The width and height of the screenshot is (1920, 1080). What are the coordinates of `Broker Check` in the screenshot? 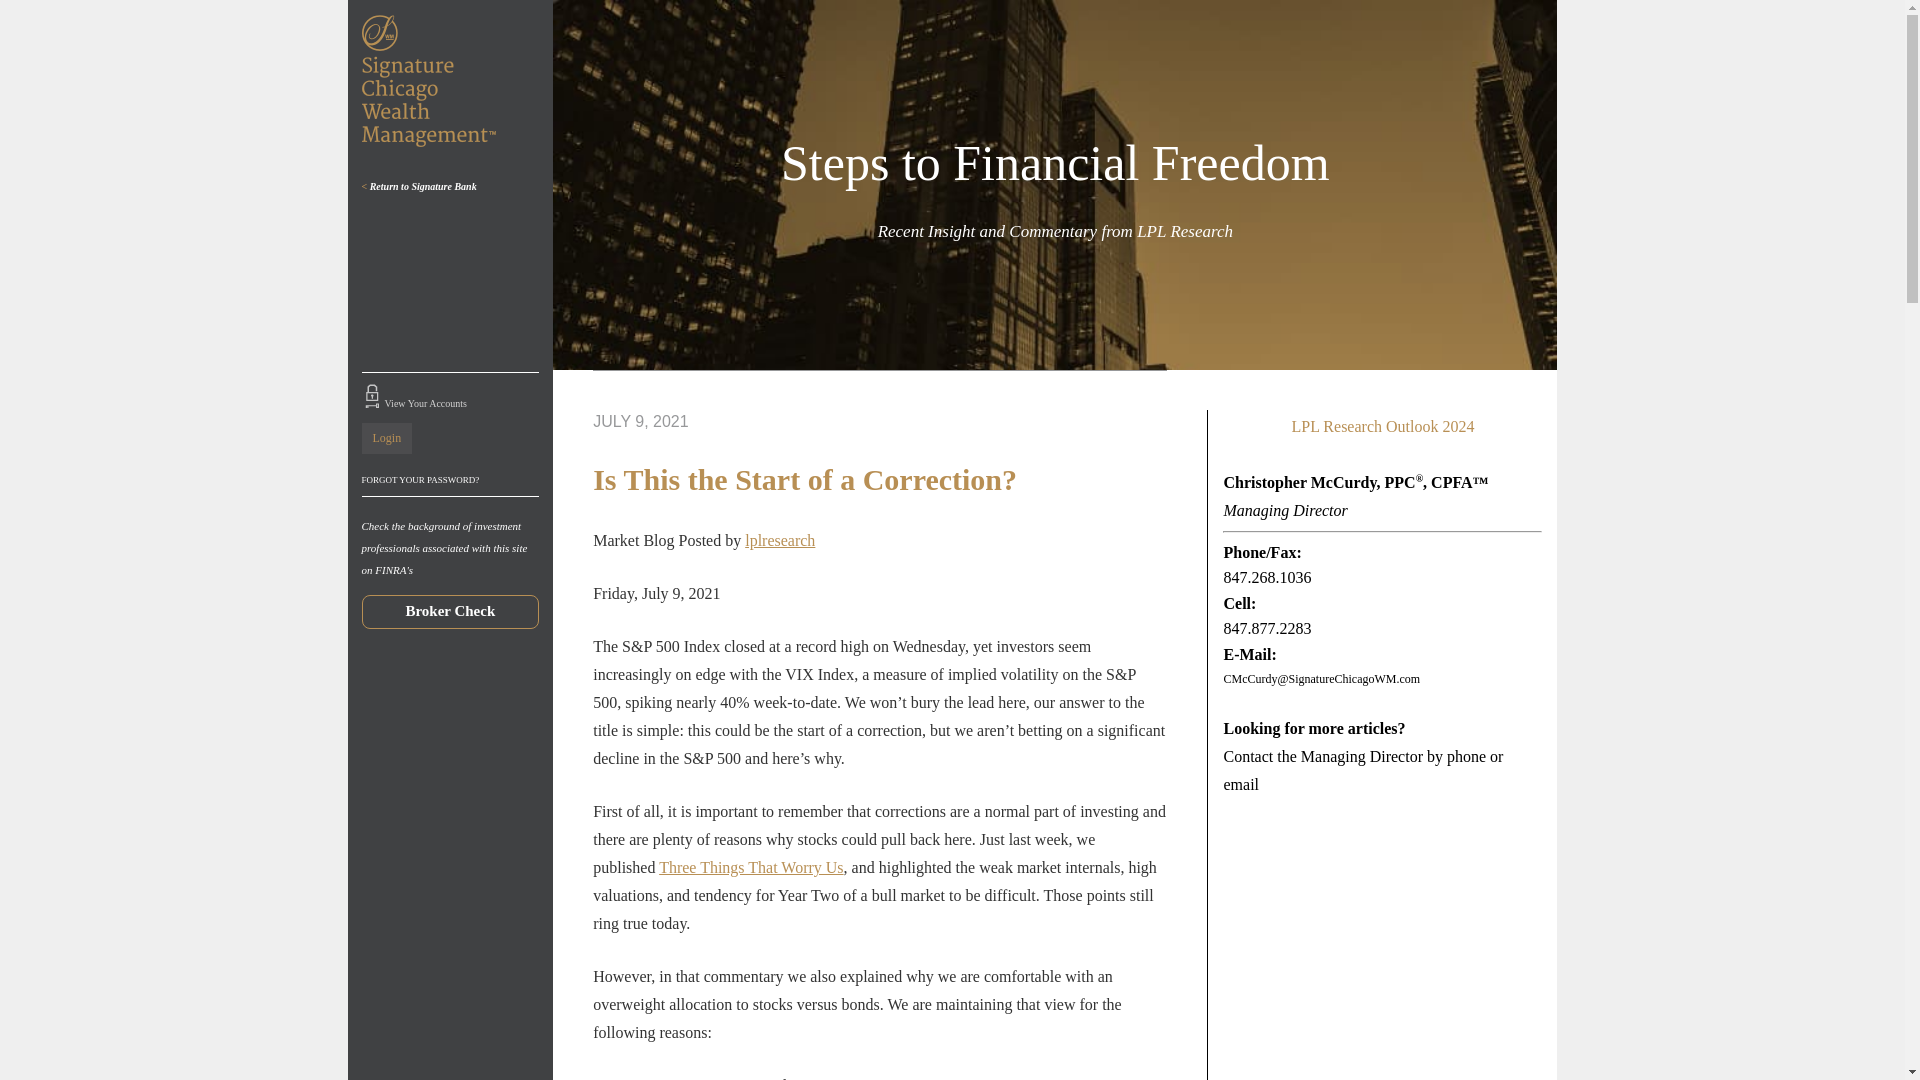 It's located at (450, 611).